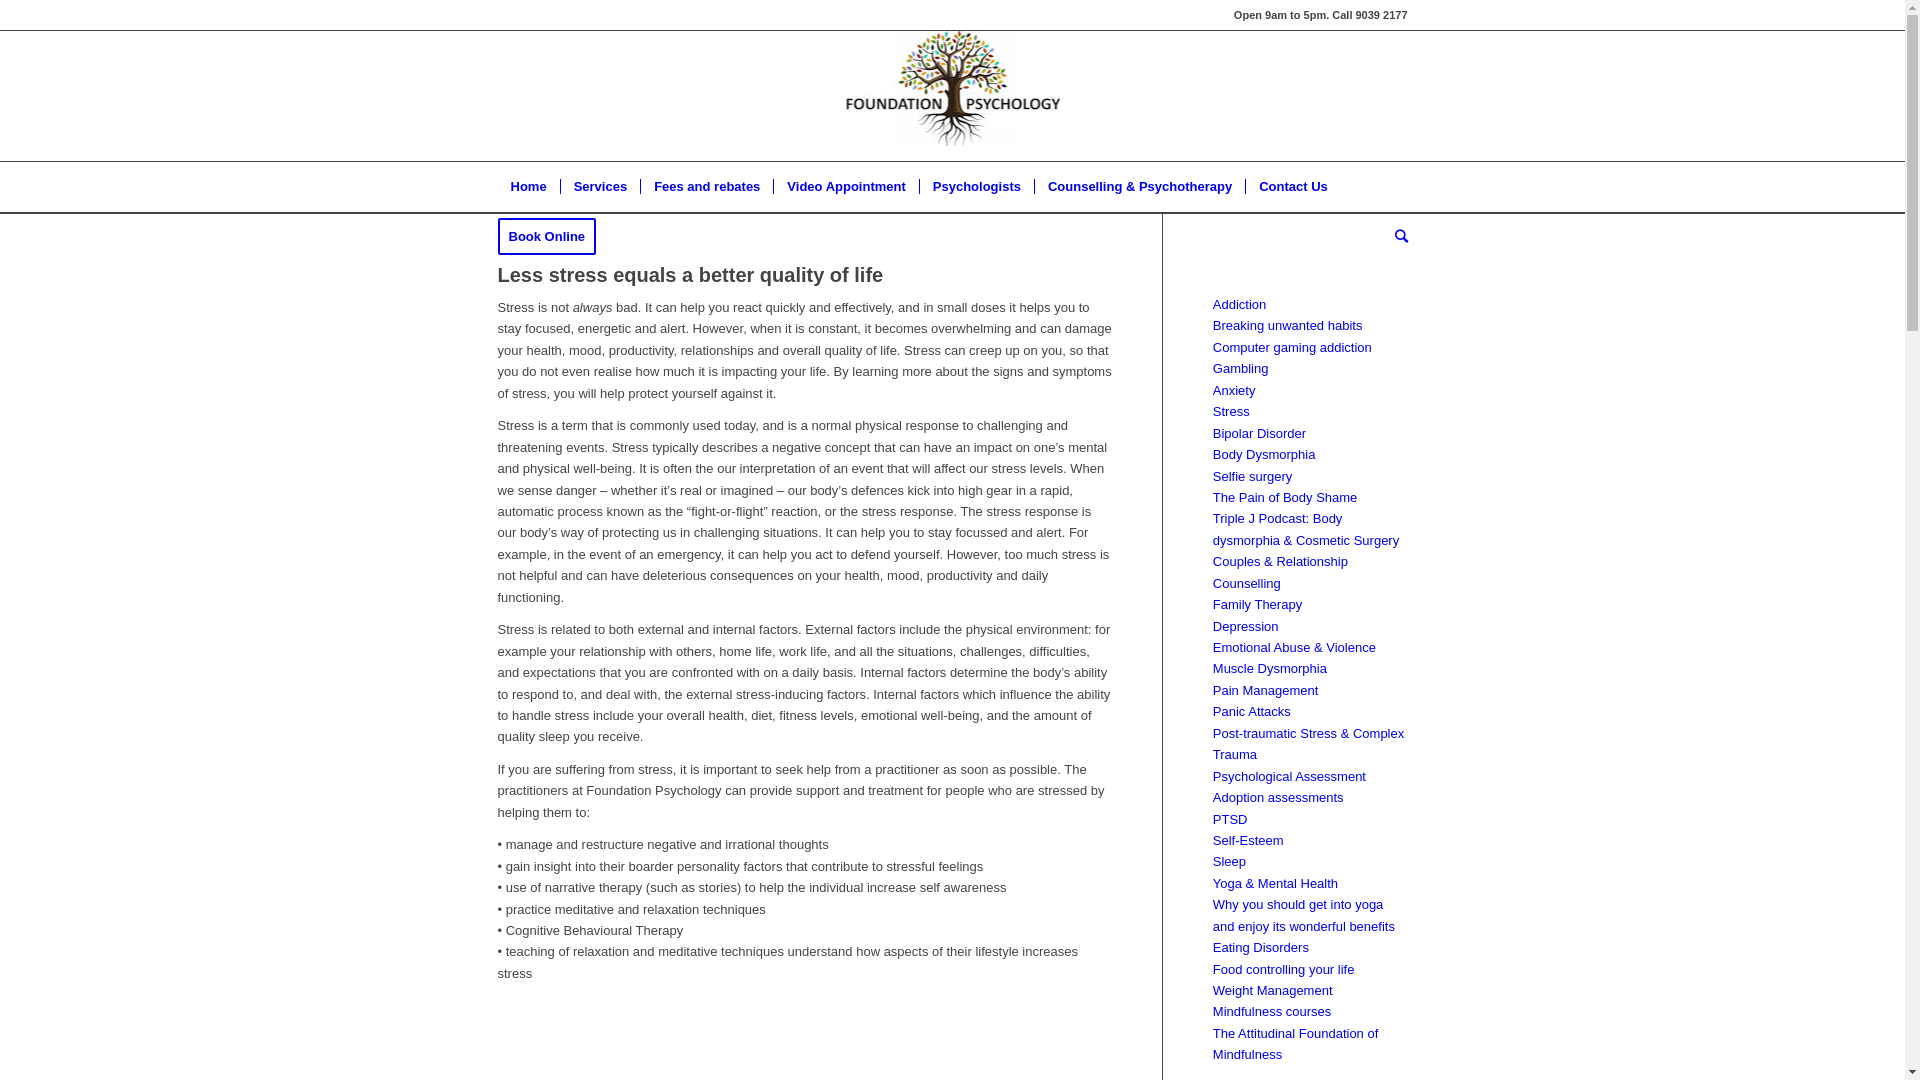 This screenshot has width=1920, height=1080. What do you see at coordinates (1292, 348) in the screenshot?
I see `Computer gaming addiction` at bounding box center [1292, 348].